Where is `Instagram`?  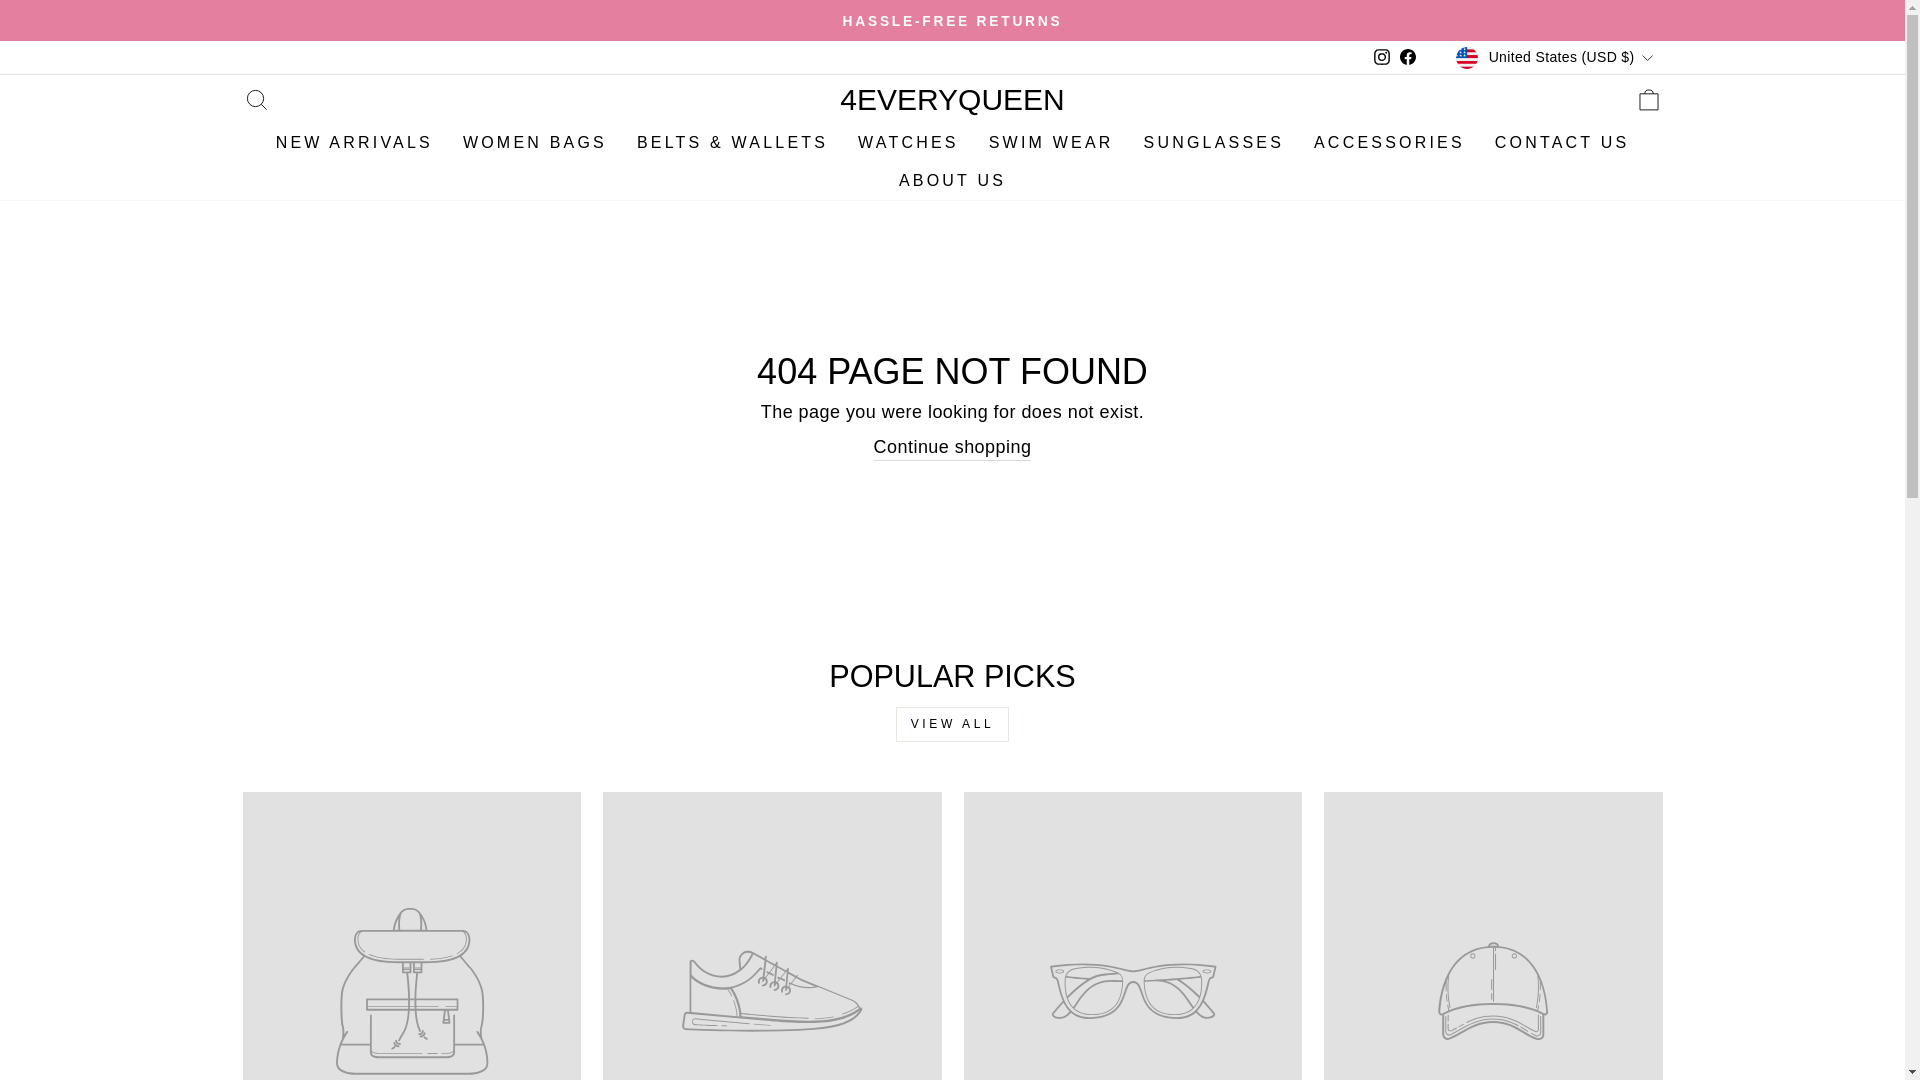
Instagram is located at coordinates (1382, 58).